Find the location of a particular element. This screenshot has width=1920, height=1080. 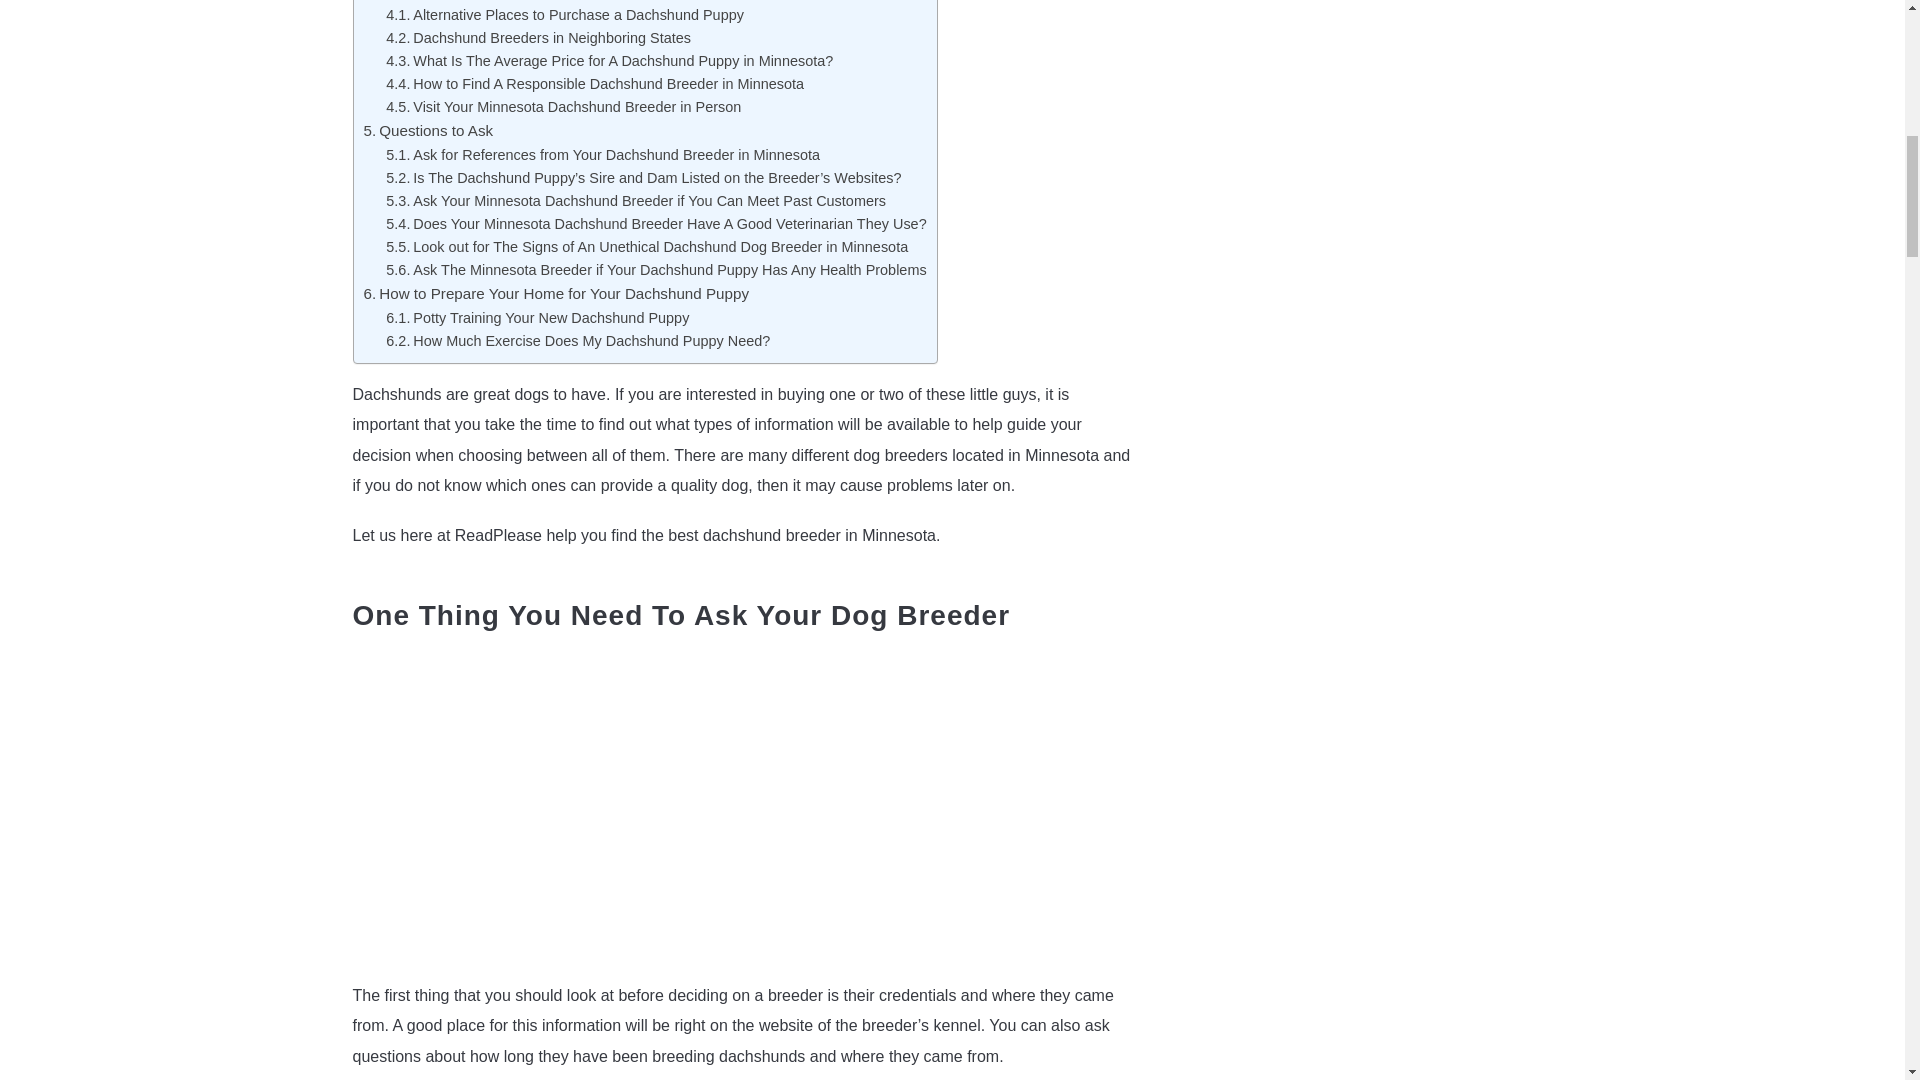

Alternative Places to Purchase a Dachshund Puppy is located at coordinates (564, 14).